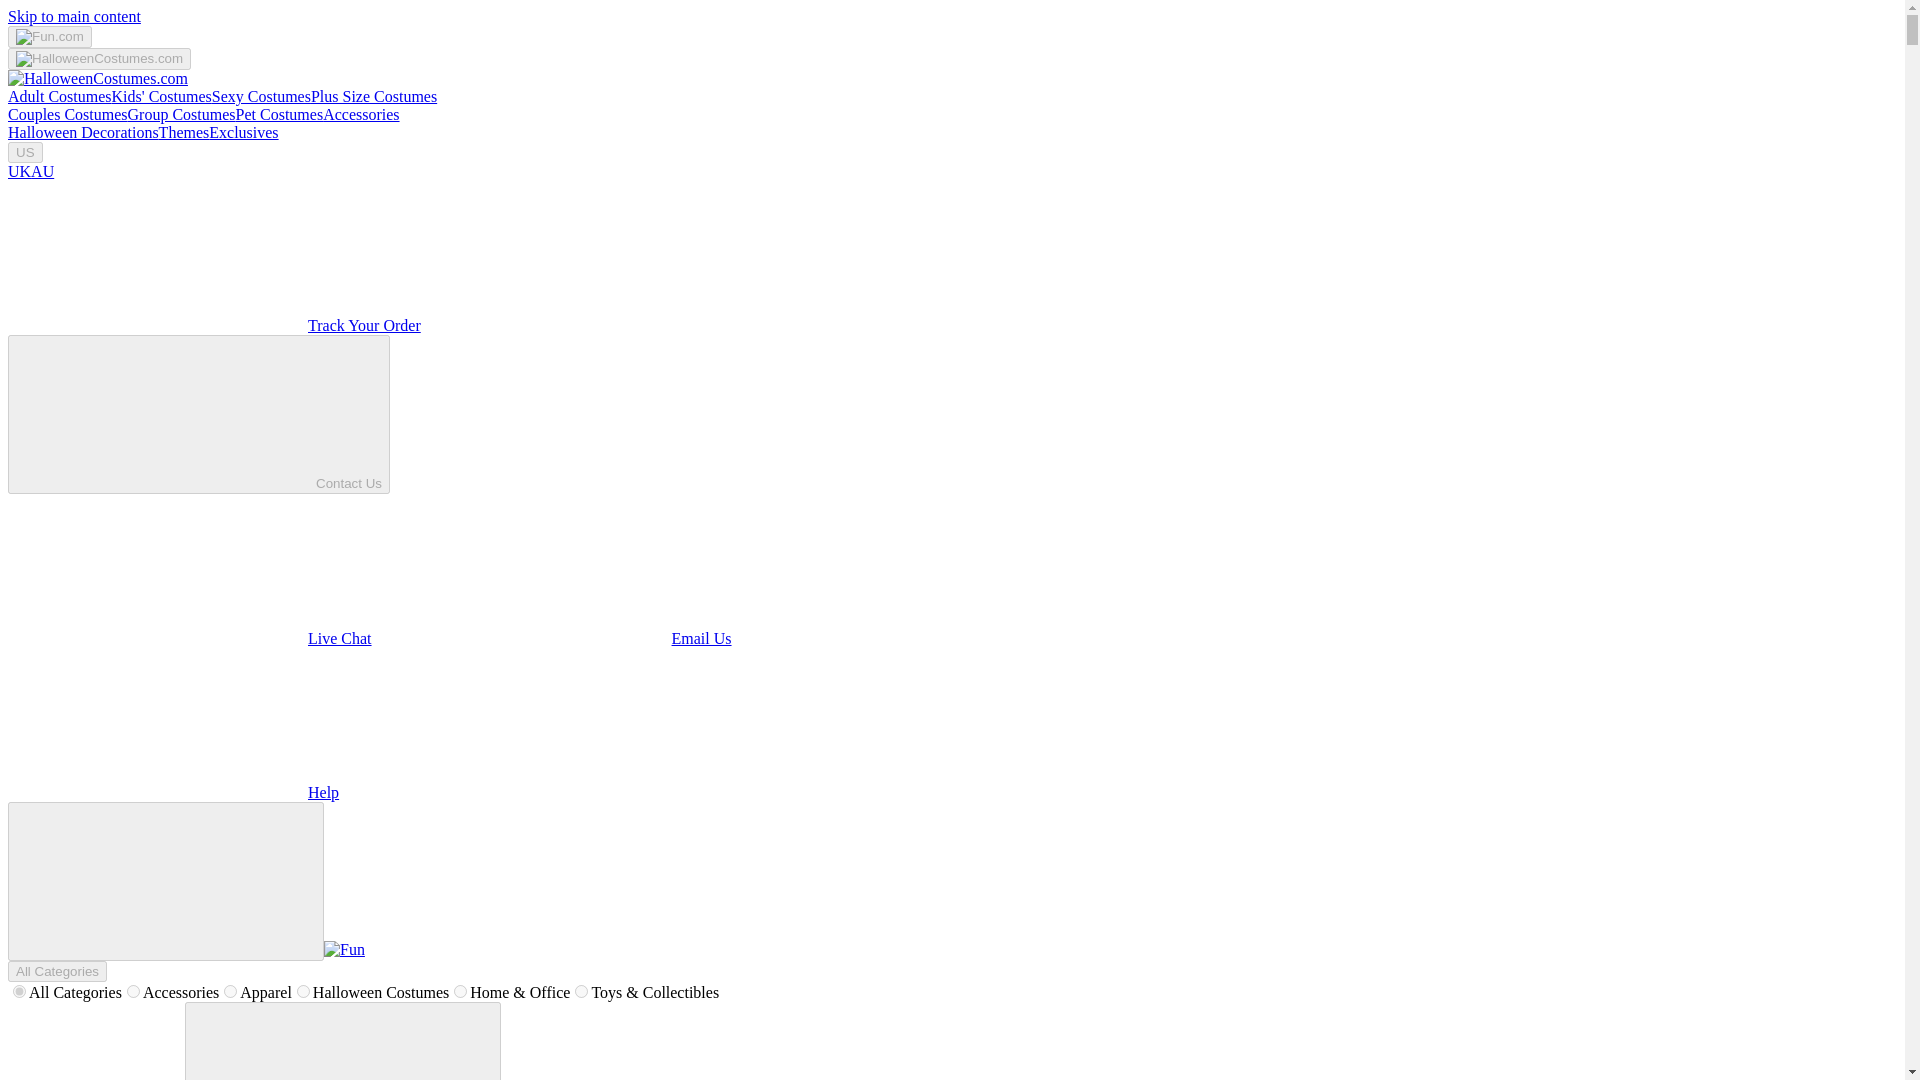 This screenshot has height=1080, width=1920. I want to click on Couples Costumes, so click(68, 114).